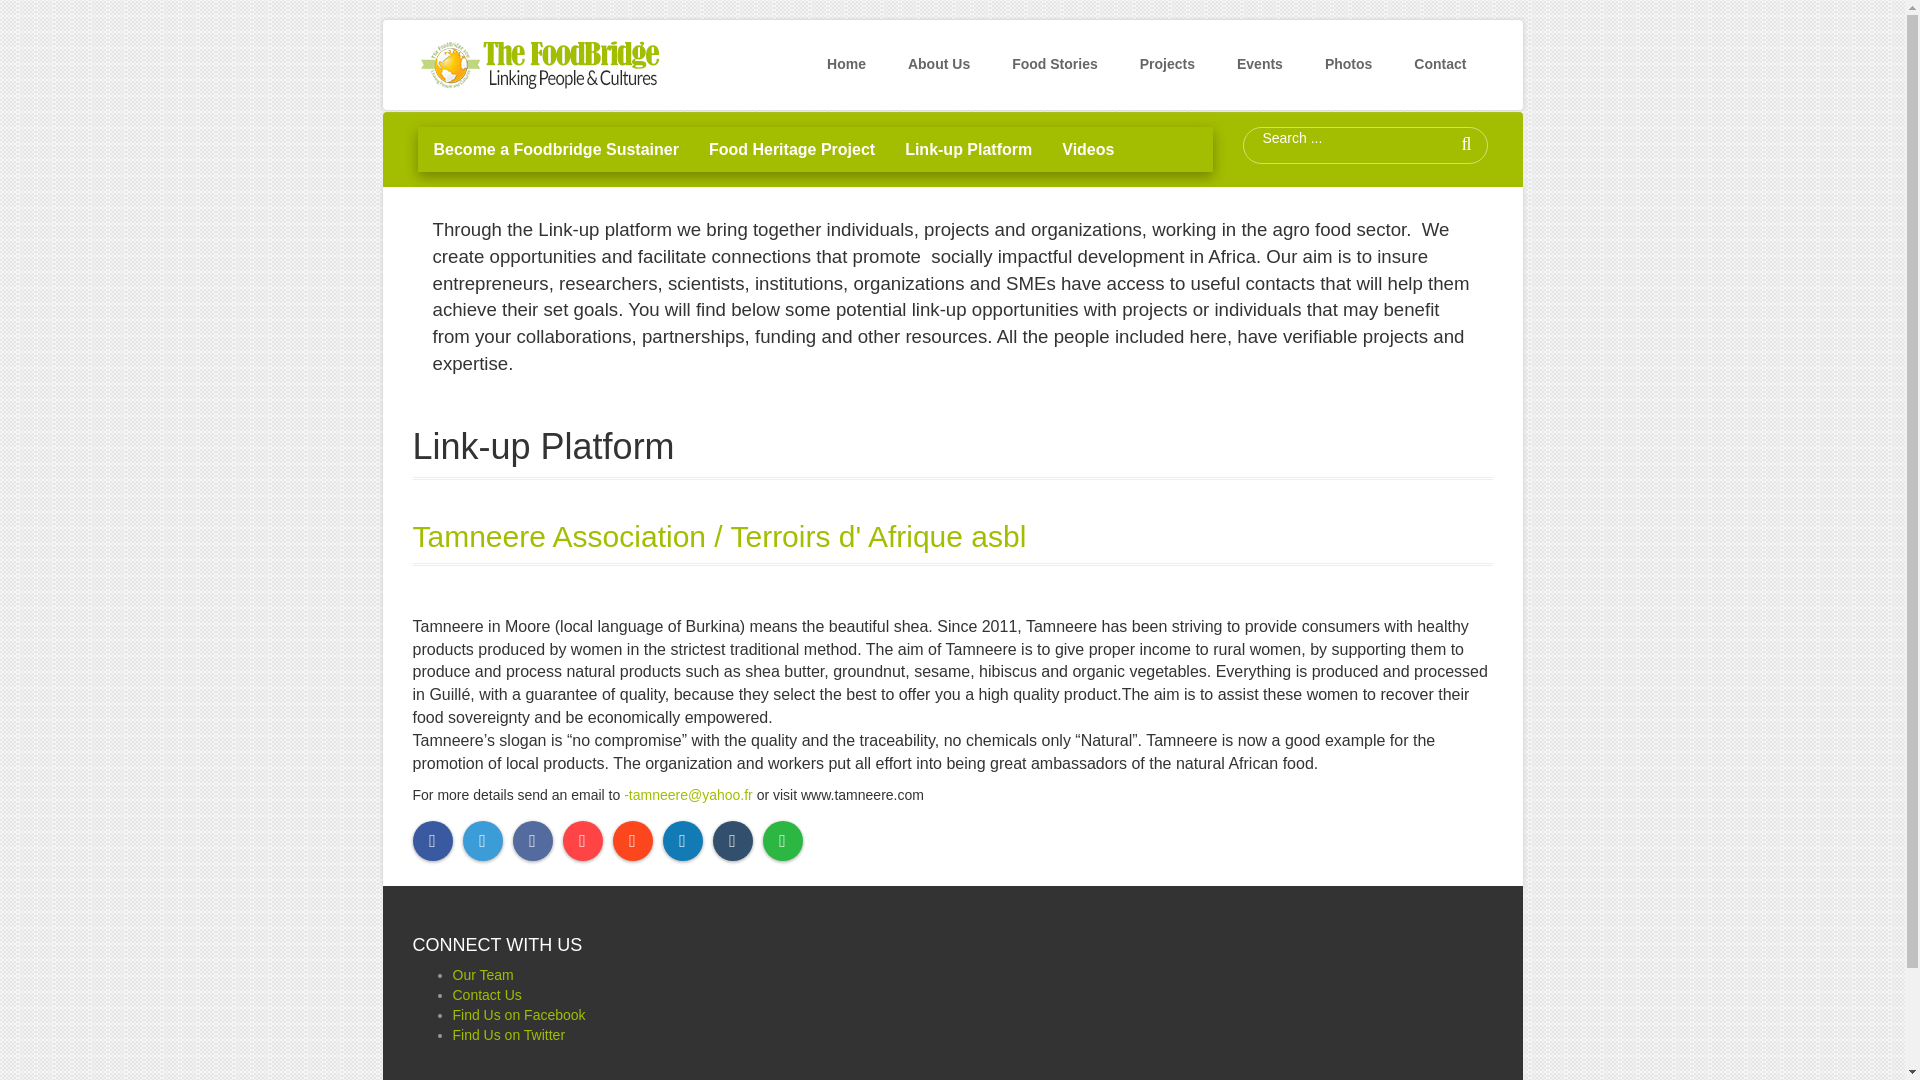 This screenshot has height=1080, width=1920. I want to click on Events, so click(1259, 65).